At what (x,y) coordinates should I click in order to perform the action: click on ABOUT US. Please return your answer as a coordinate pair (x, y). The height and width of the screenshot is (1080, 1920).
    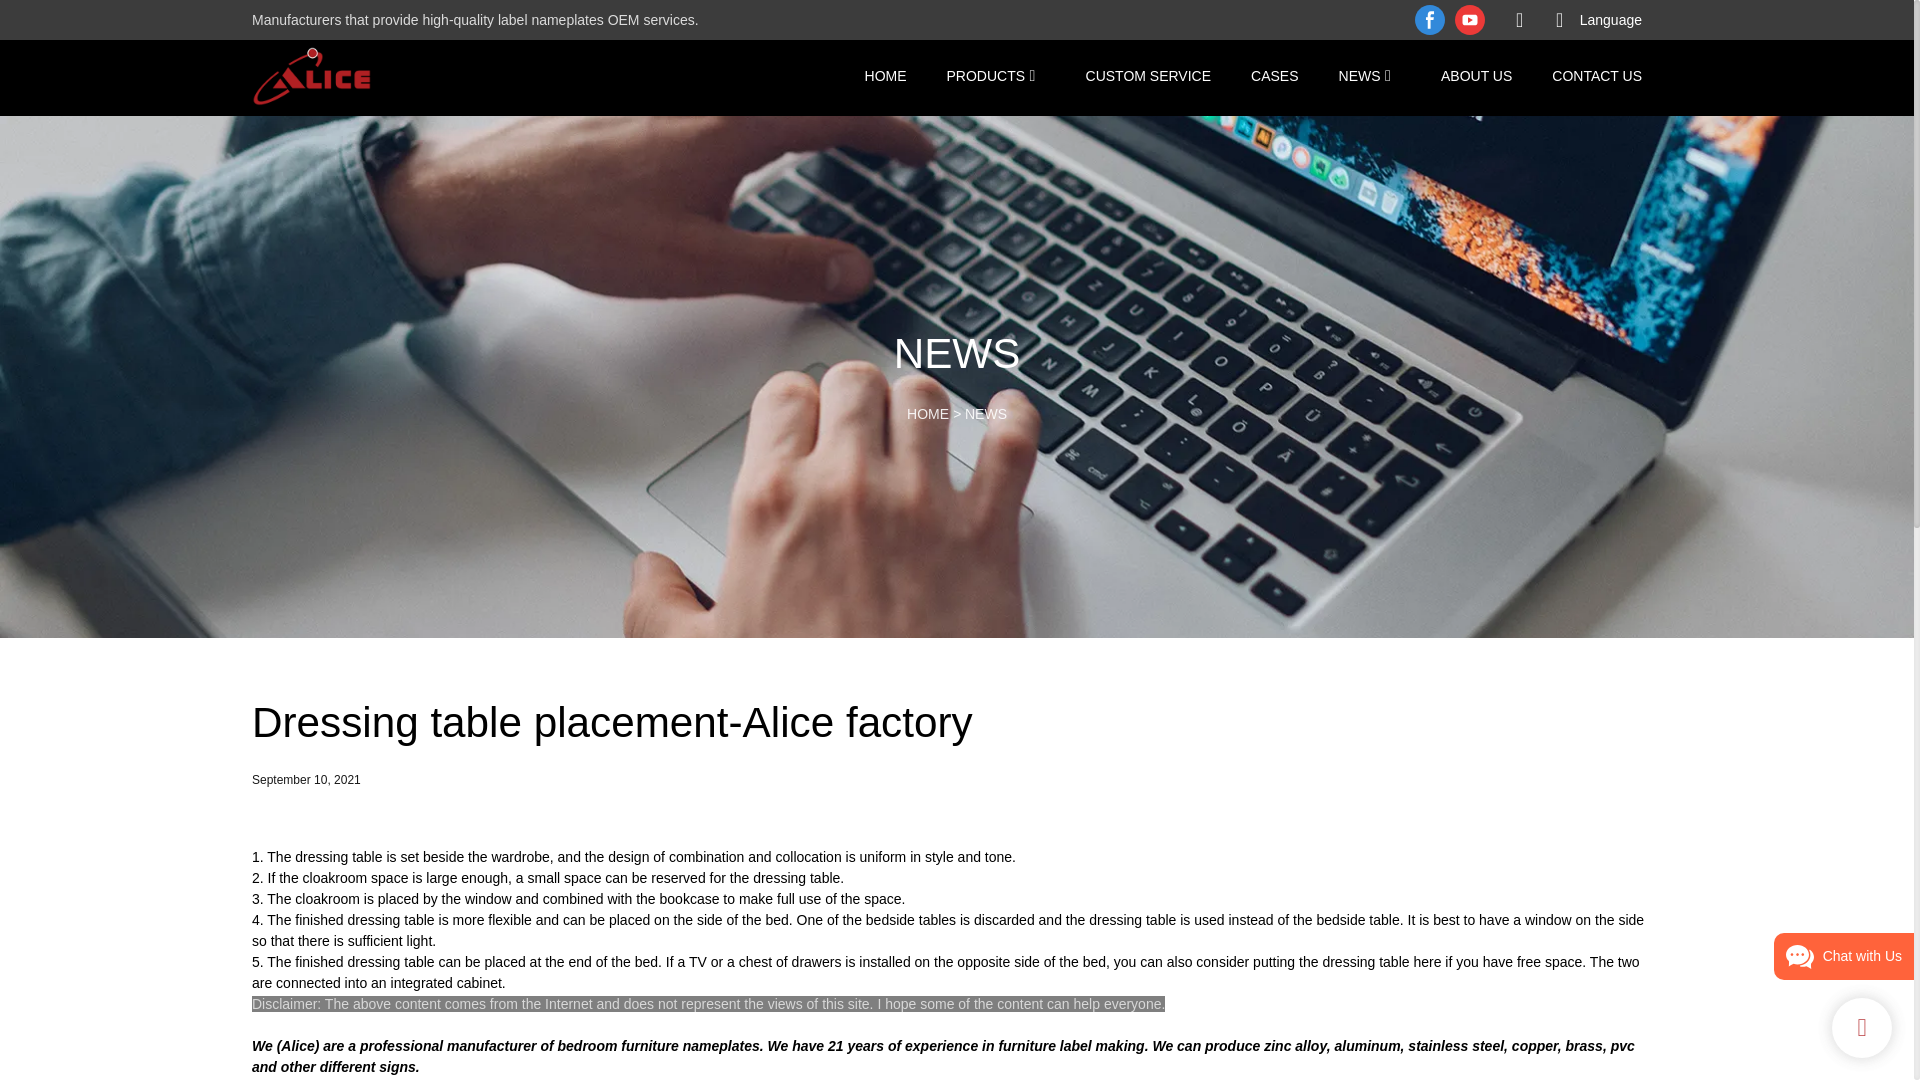
    Looking at the image, I should click on (1476, 75).